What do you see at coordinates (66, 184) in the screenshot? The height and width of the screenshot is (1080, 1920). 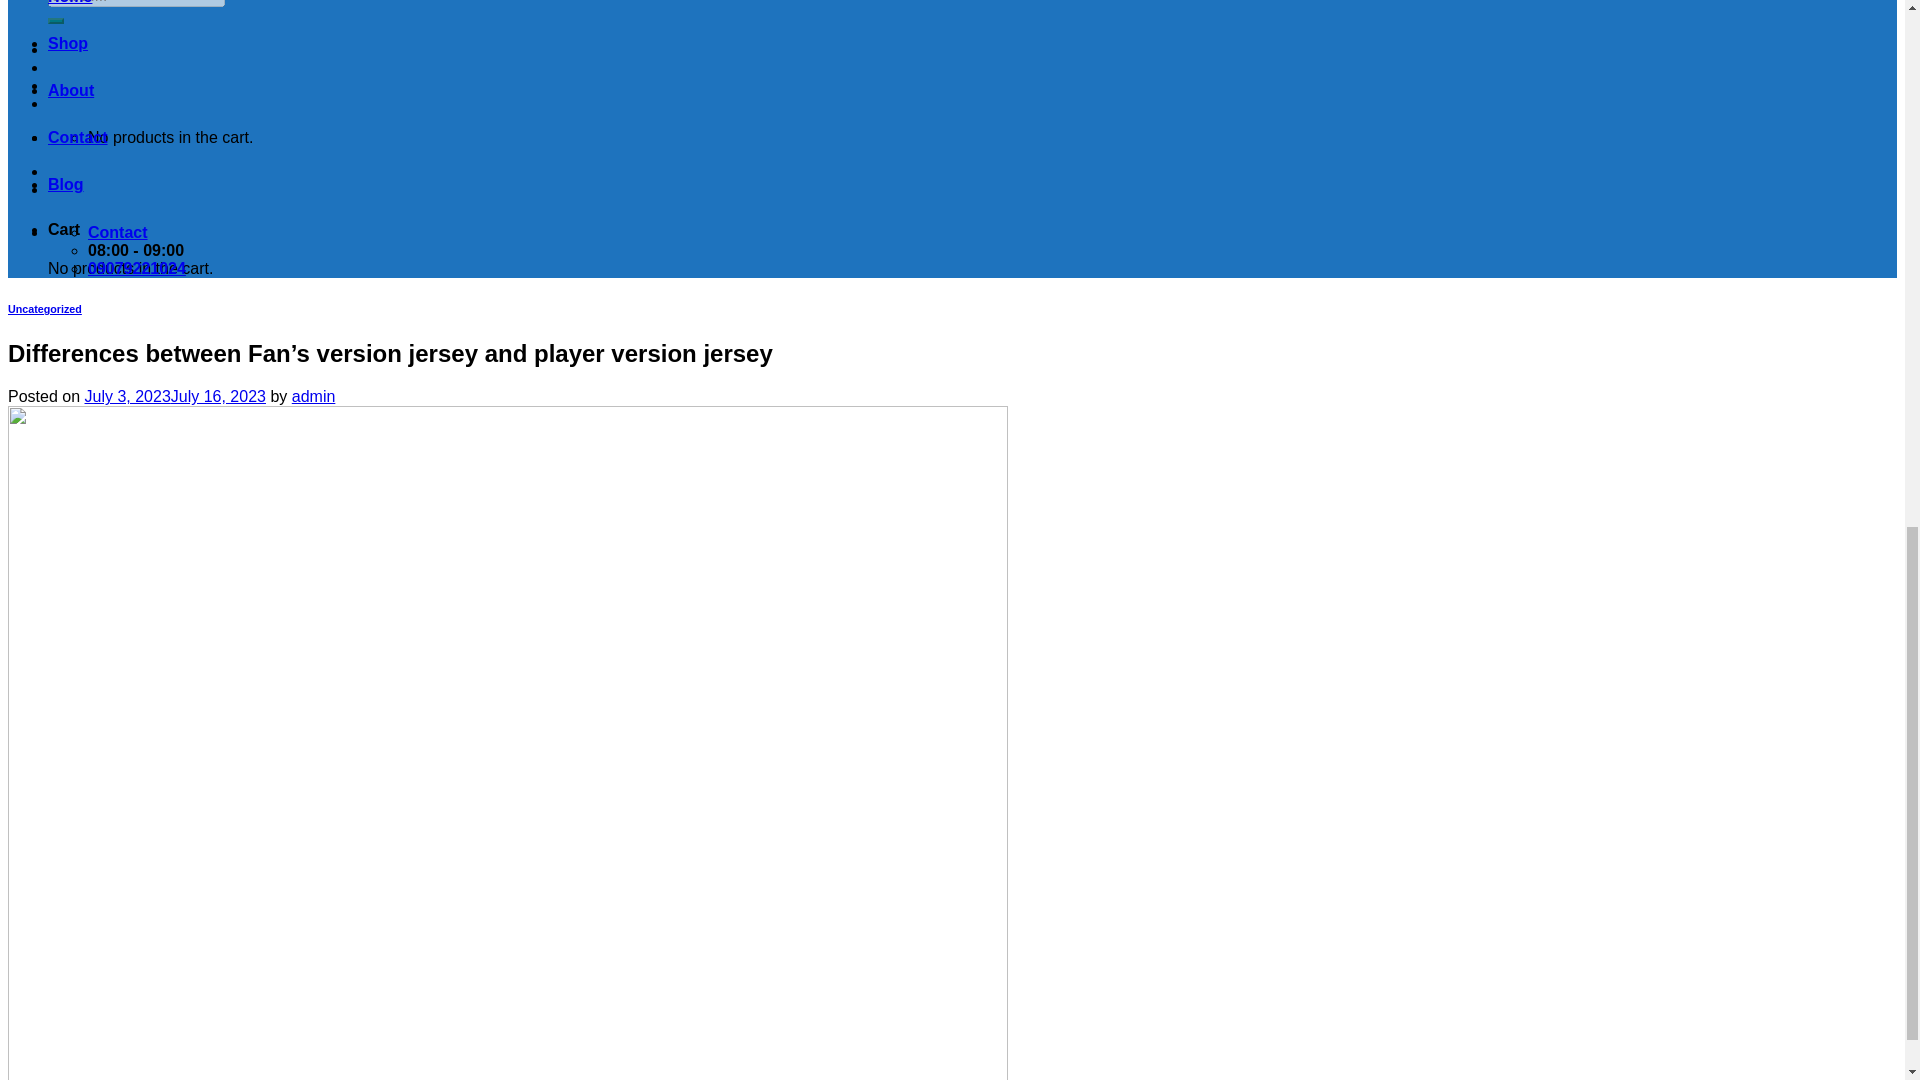 I see `Blog` at bounding box center [66, 184].